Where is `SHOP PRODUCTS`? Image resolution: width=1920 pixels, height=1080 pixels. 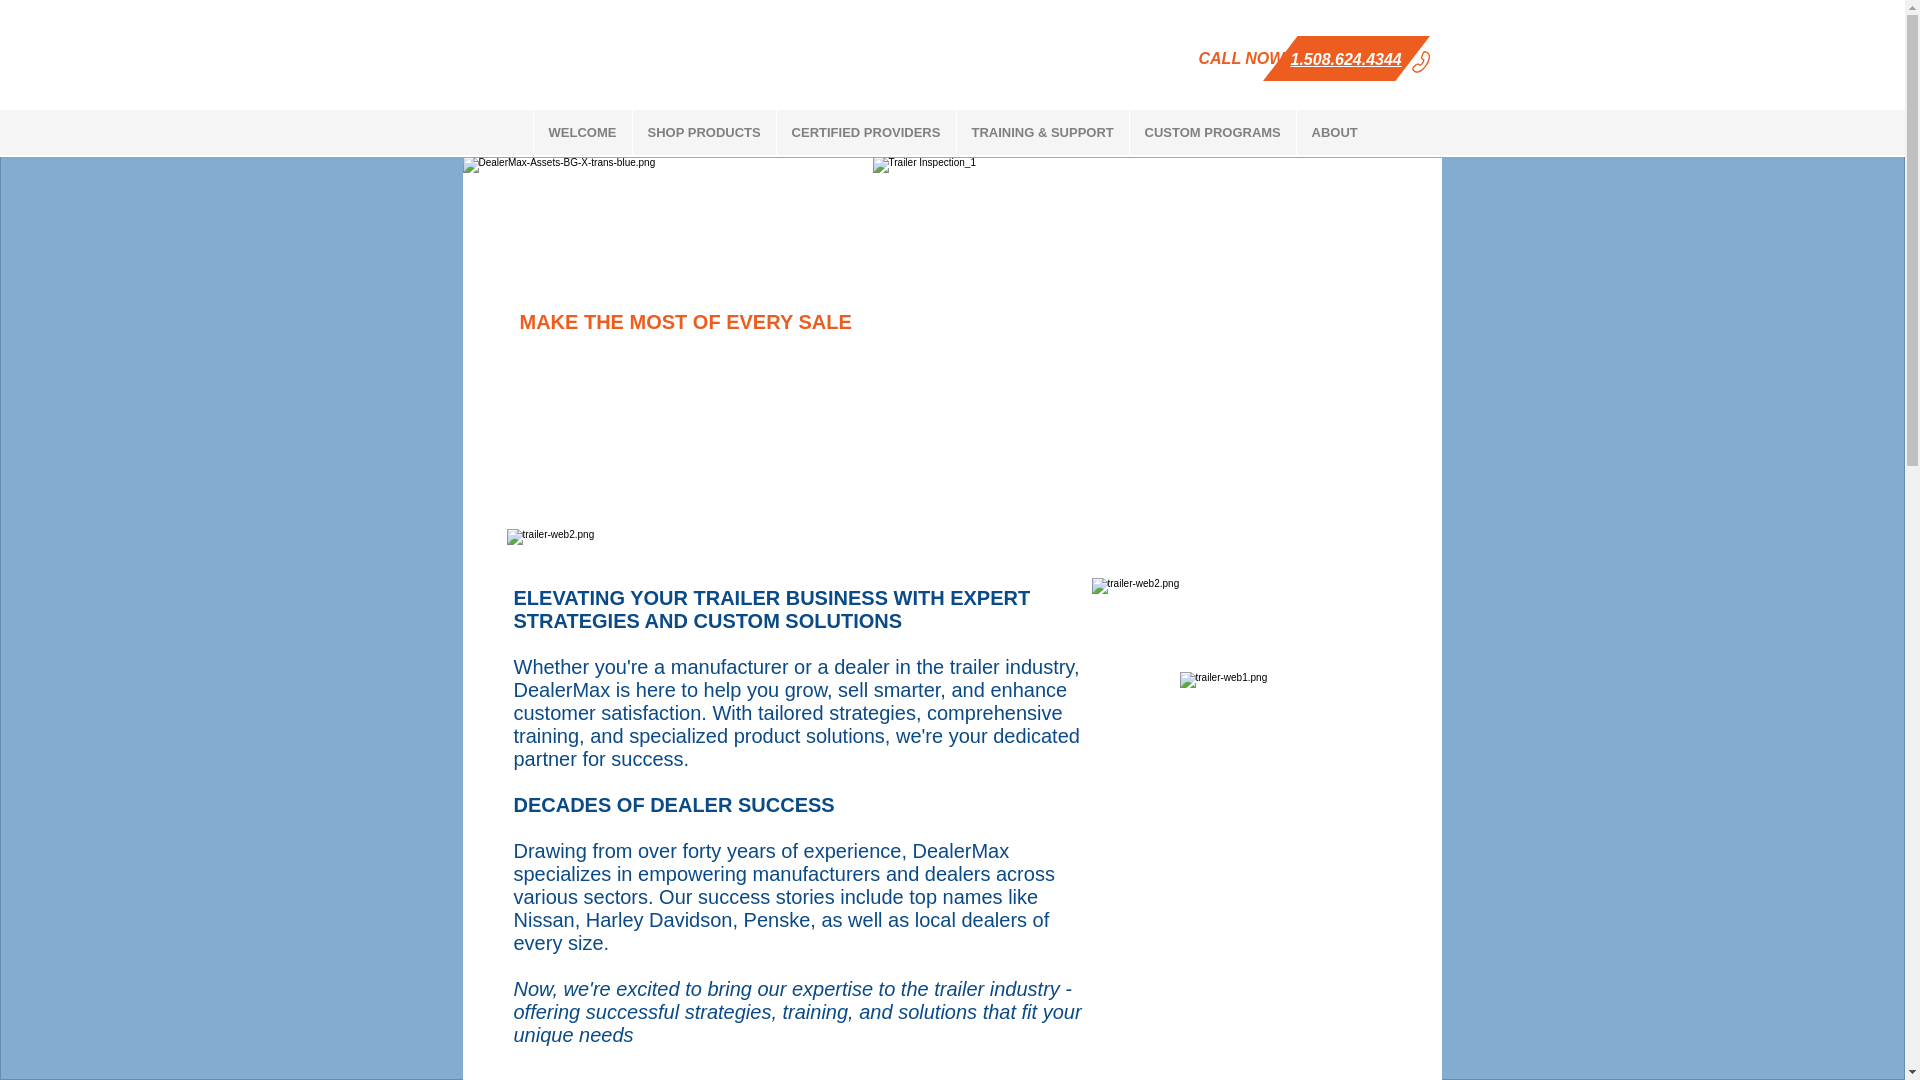
SHOP PRODUCTS is located at coordinates (703, 132).